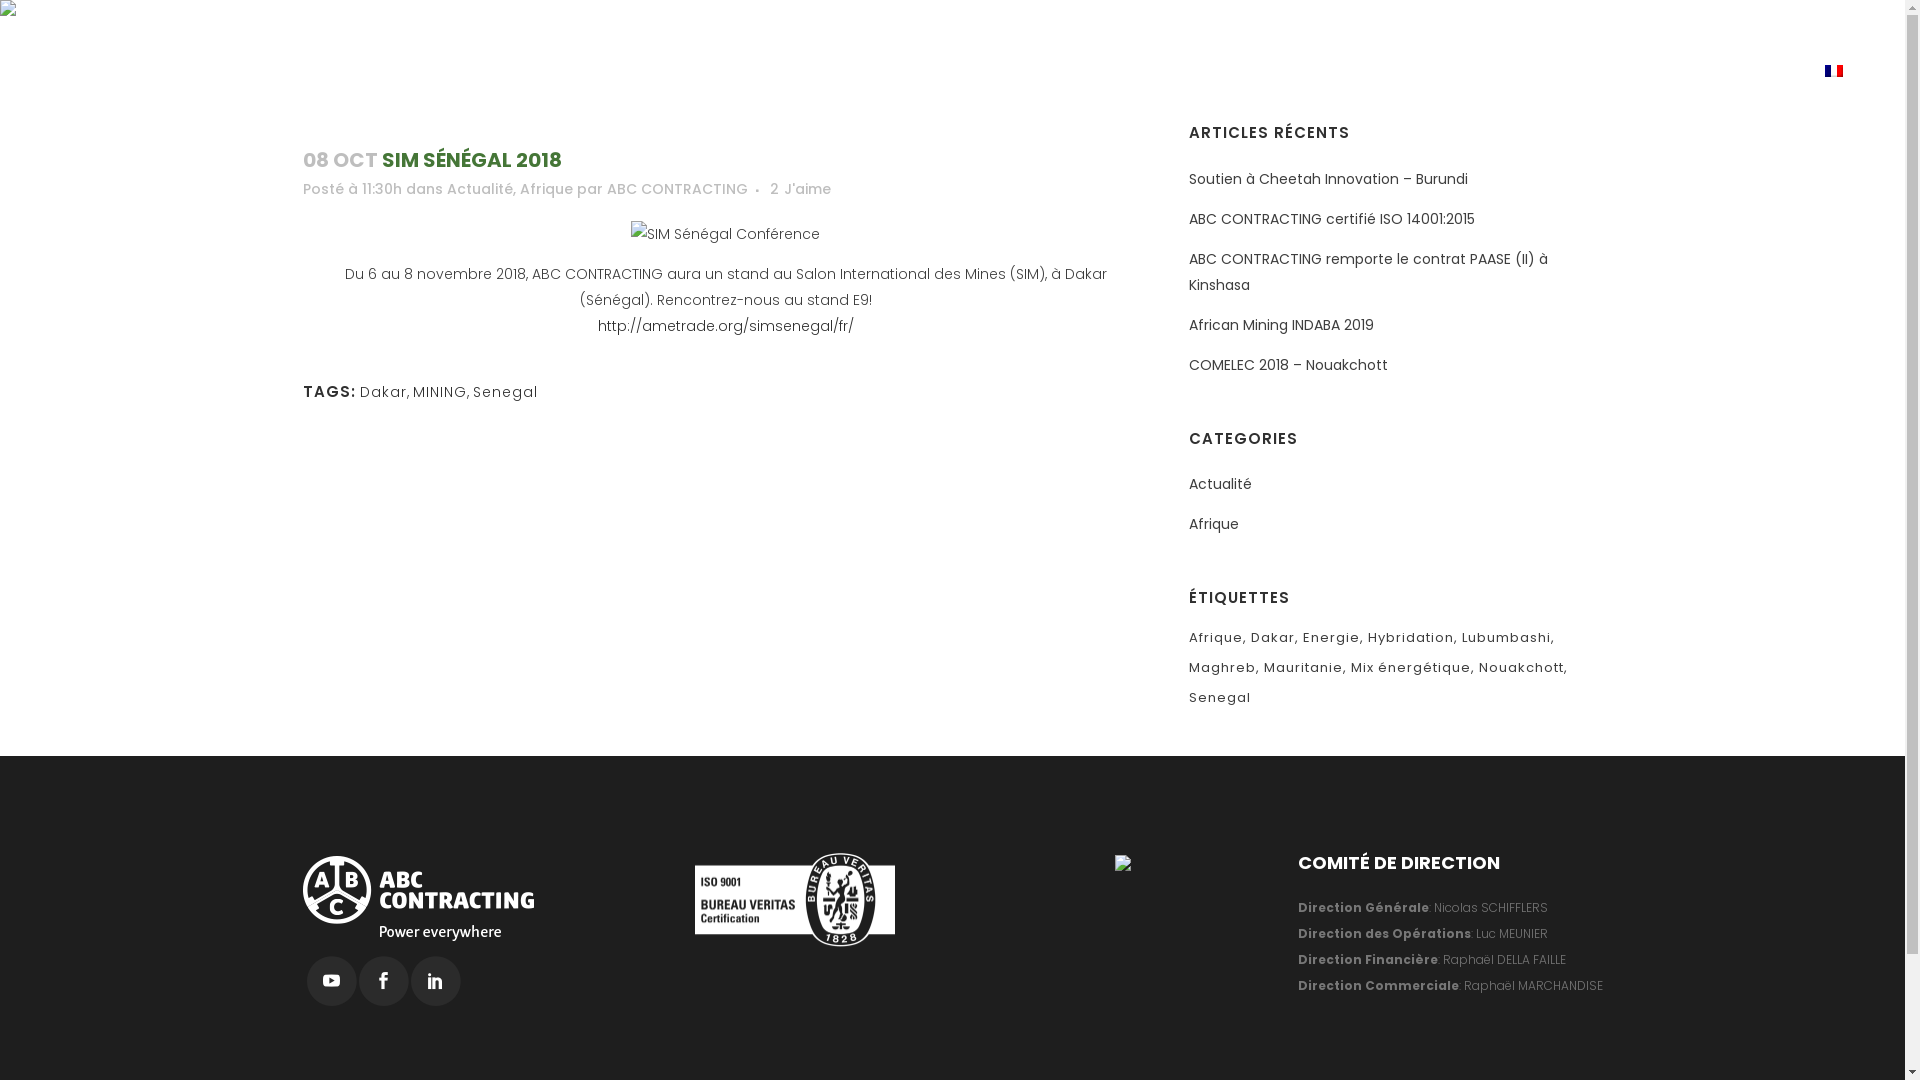 This screenshot has height=1080, width=1920. What do you see at coordinates (504, 392) in the screenshot?
I see `Senegal` at bounding box center [504, 392].